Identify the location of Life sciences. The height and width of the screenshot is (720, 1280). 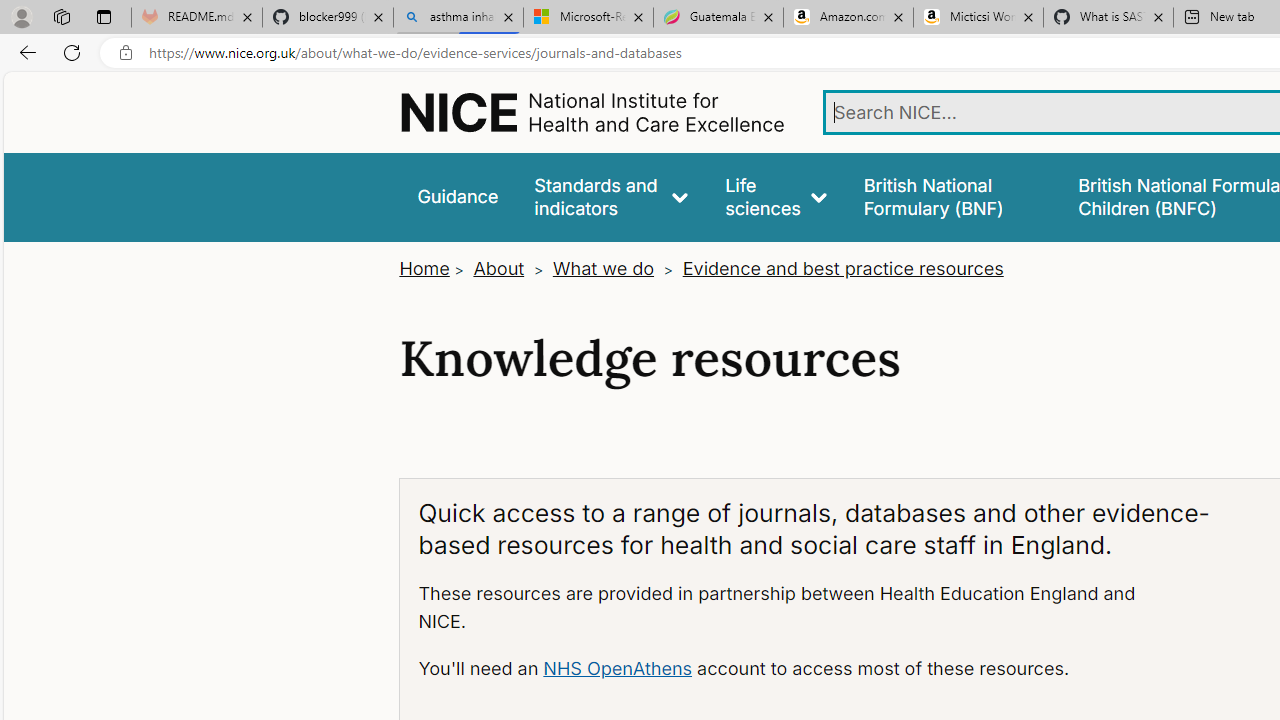
(776, 196).